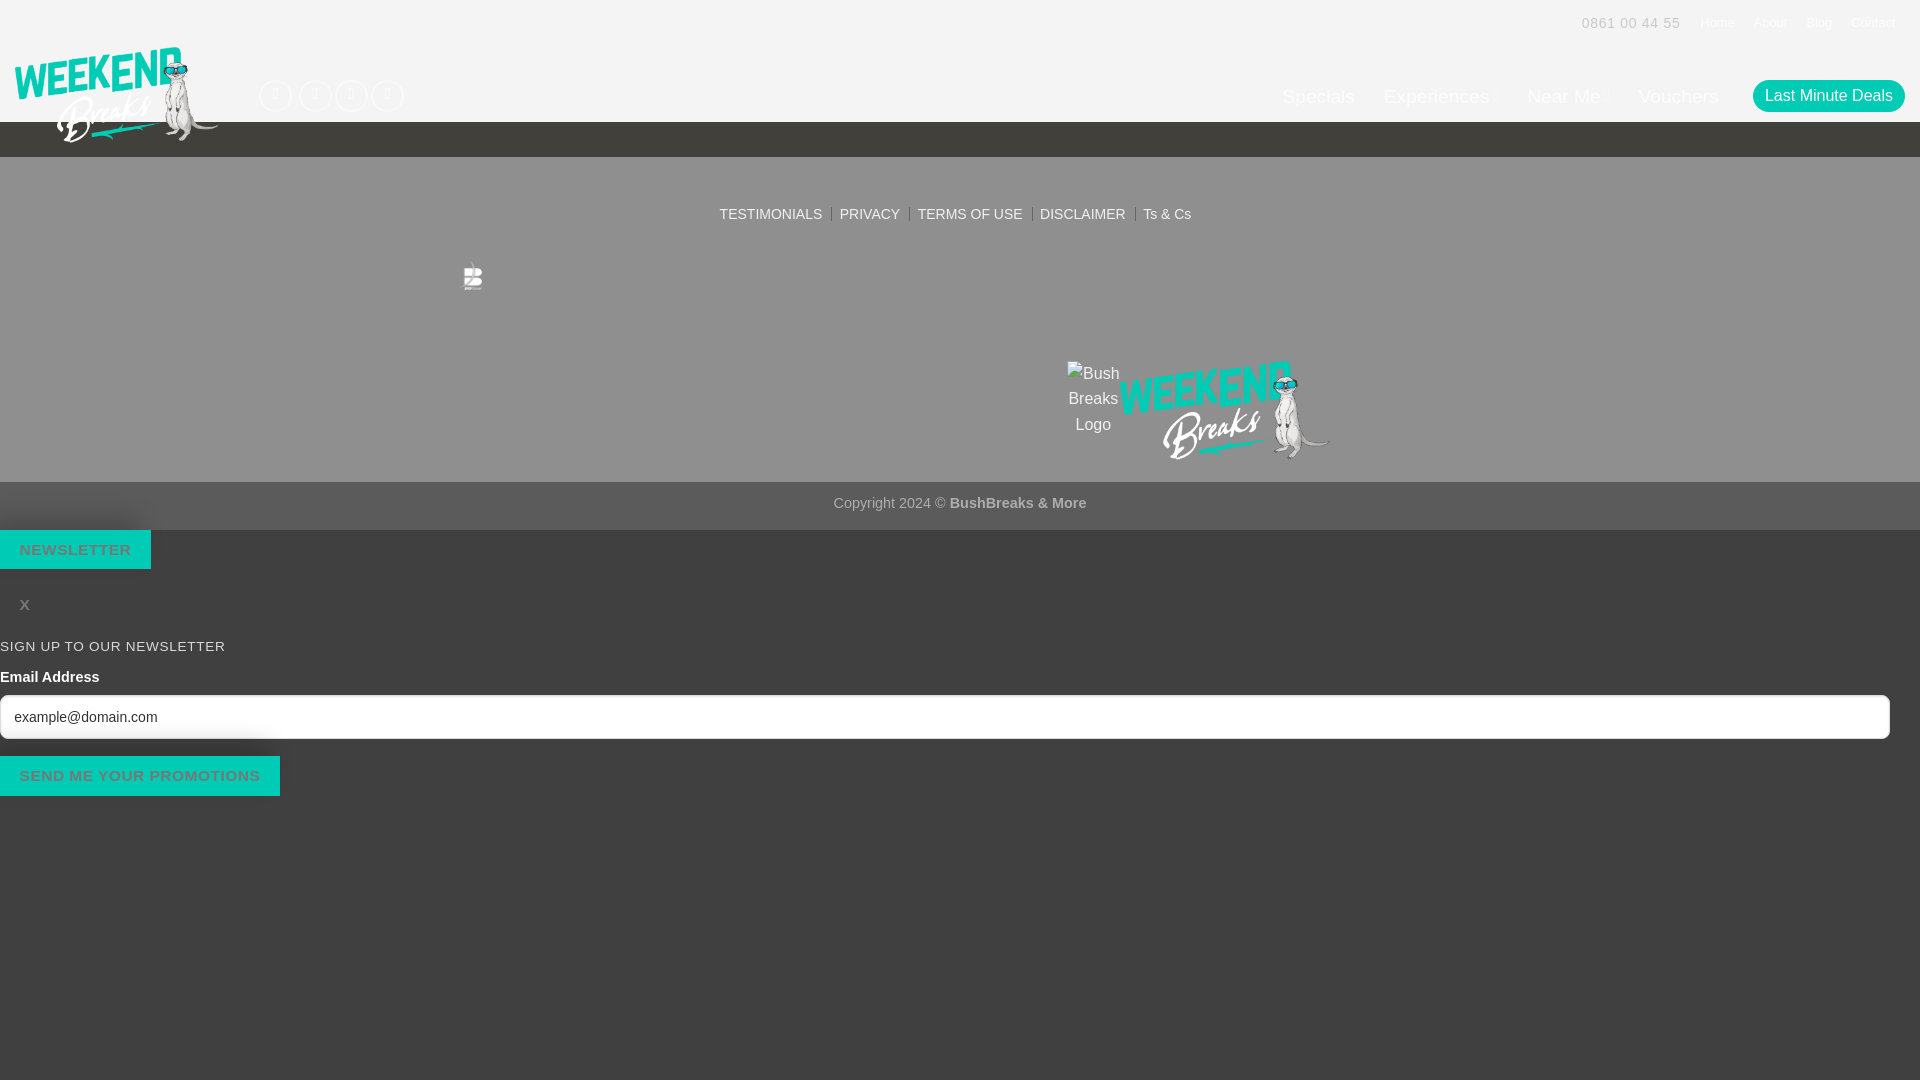 This screenshot has height=1080, width=1920. Describe the element at coordinates (1568, 94) in the screenshot. I see `Near Me` at that location.